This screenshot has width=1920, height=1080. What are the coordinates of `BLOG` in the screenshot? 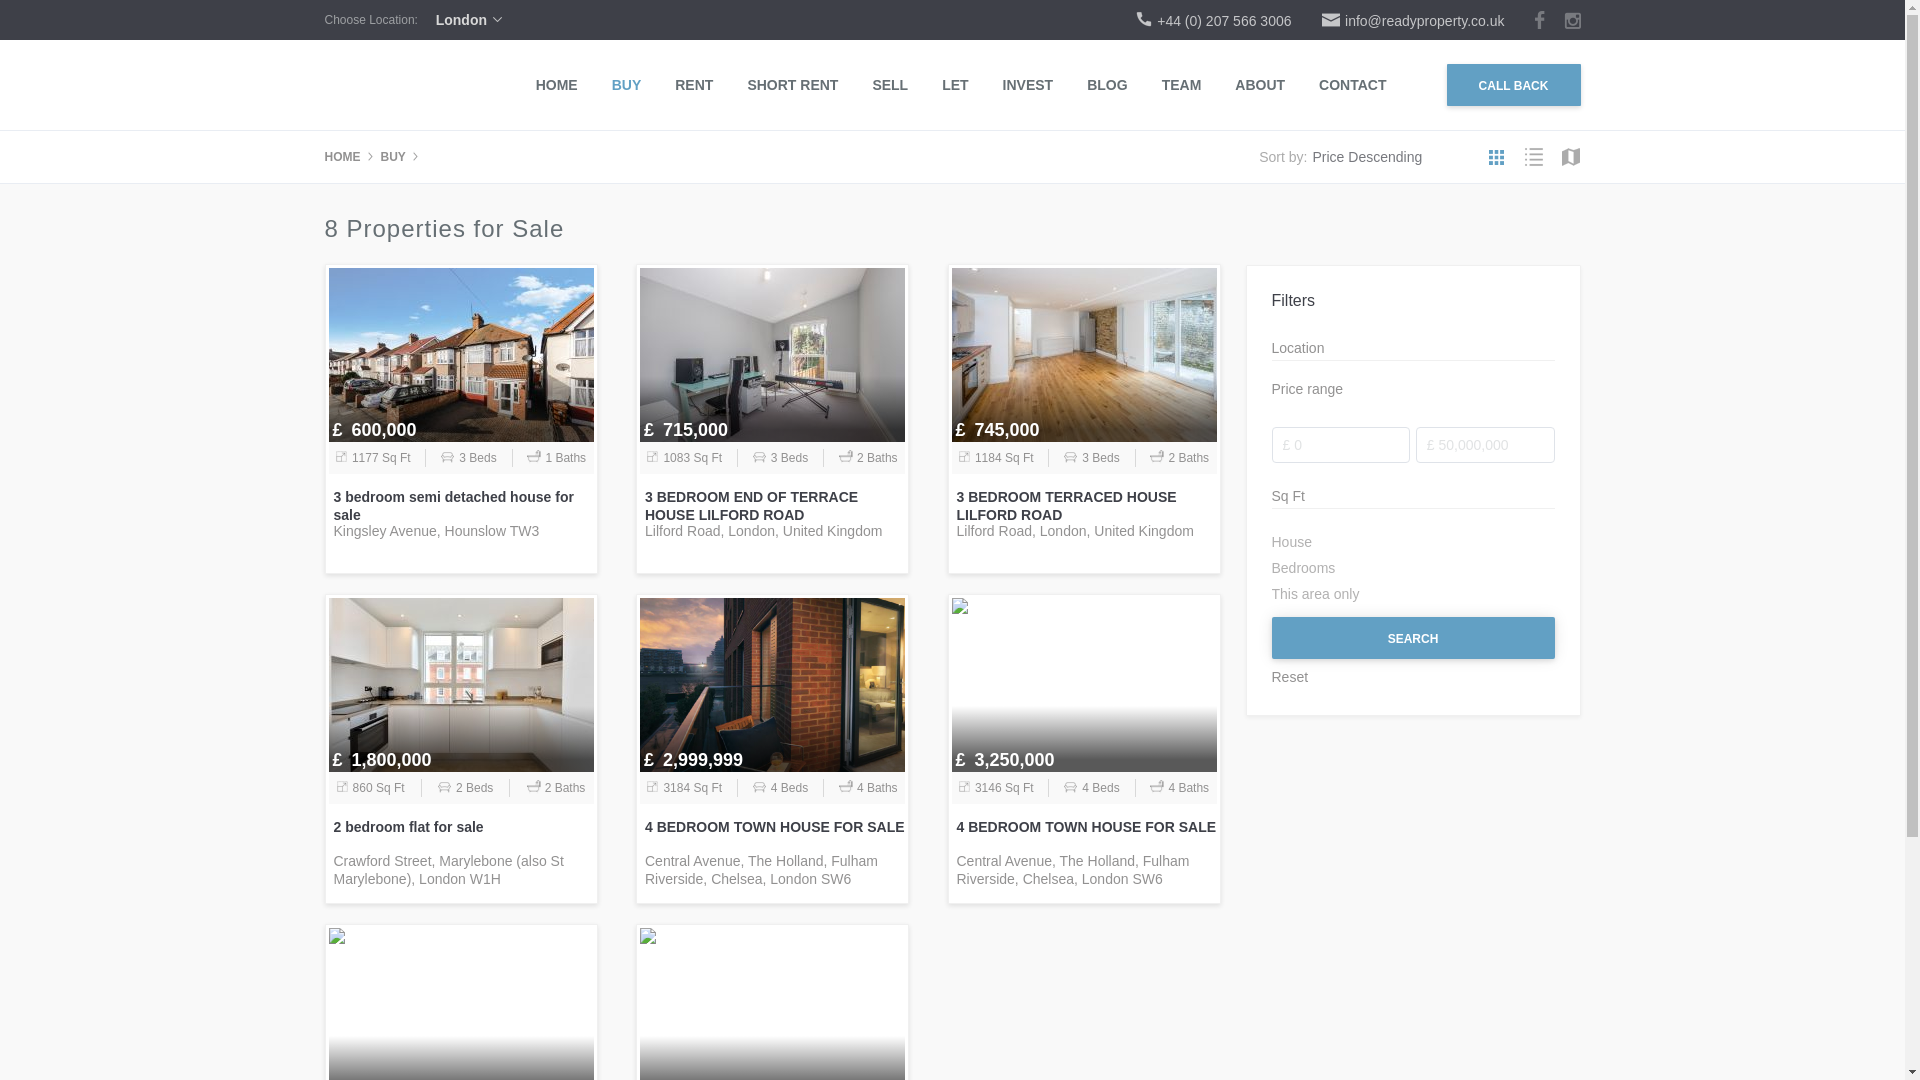 It's located at (1106, 84).